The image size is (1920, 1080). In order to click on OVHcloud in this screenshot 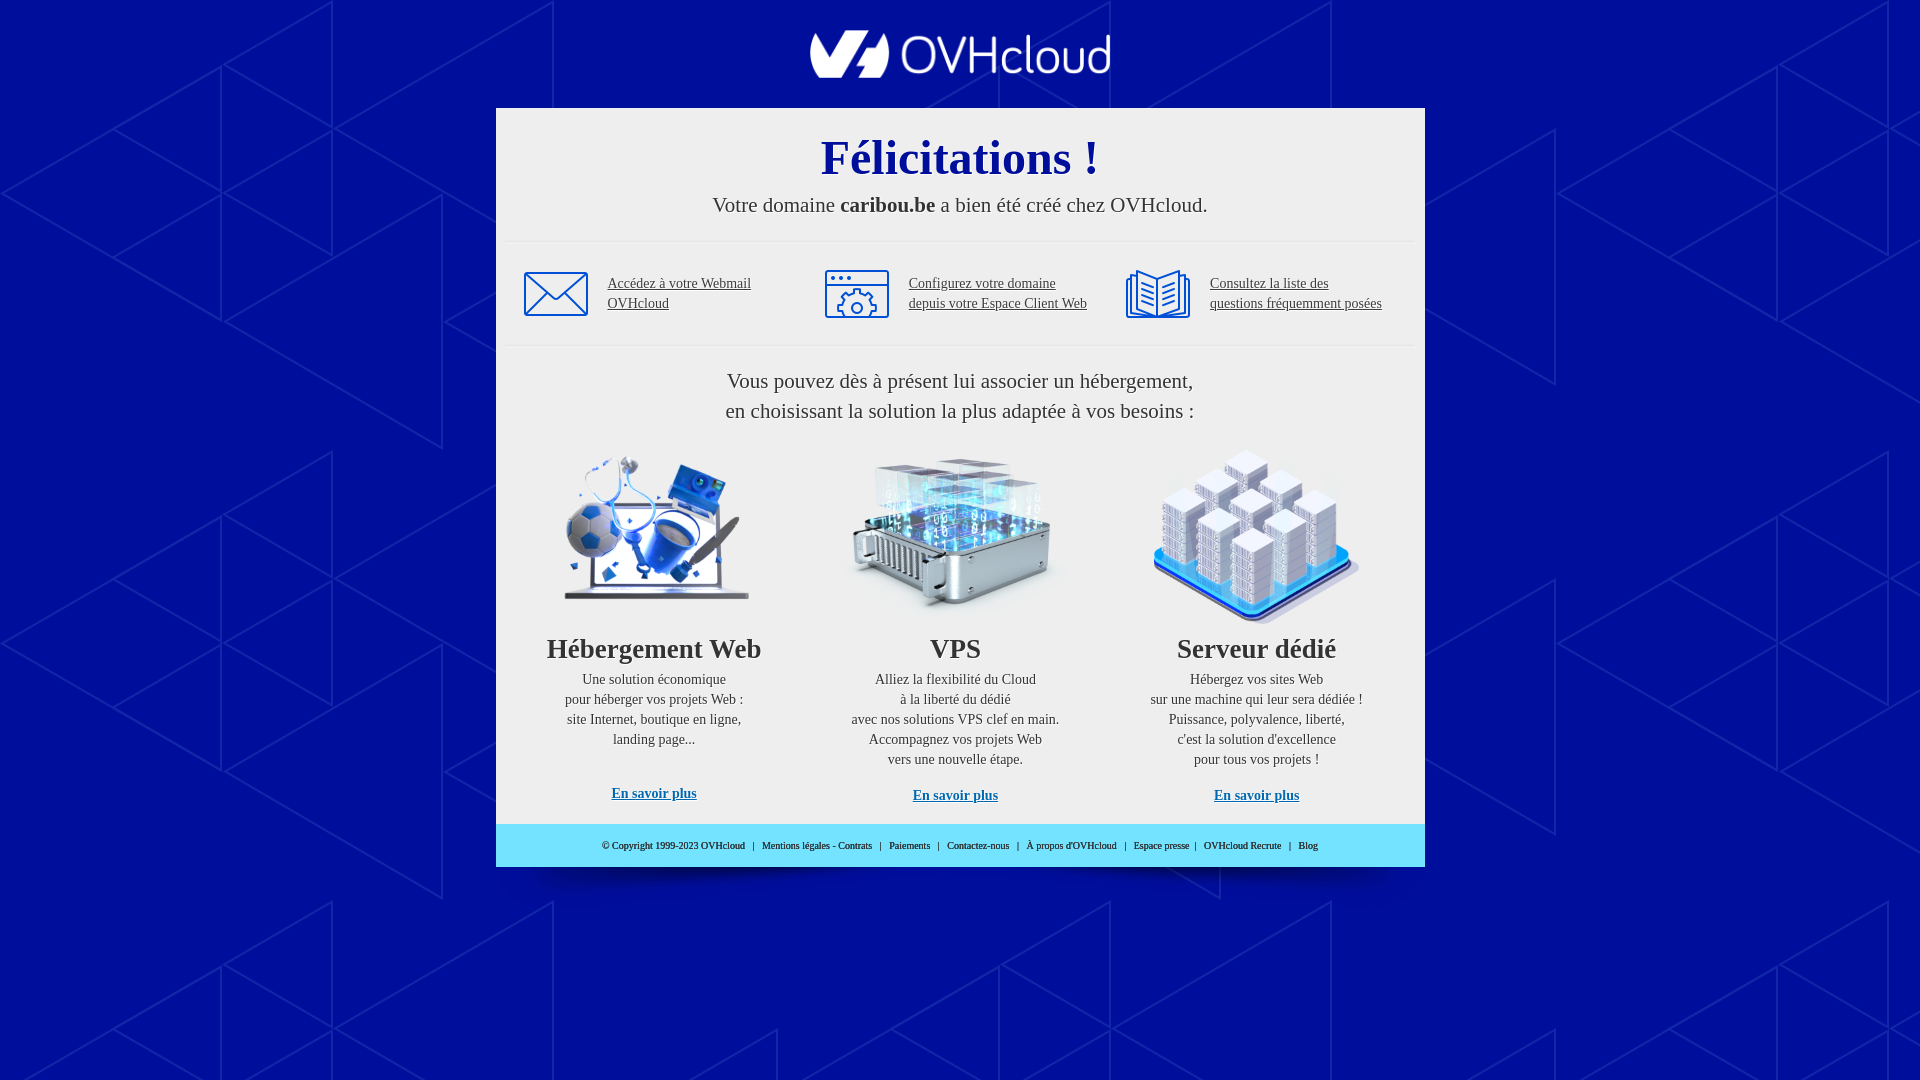, I will do `click(960, 72)`.